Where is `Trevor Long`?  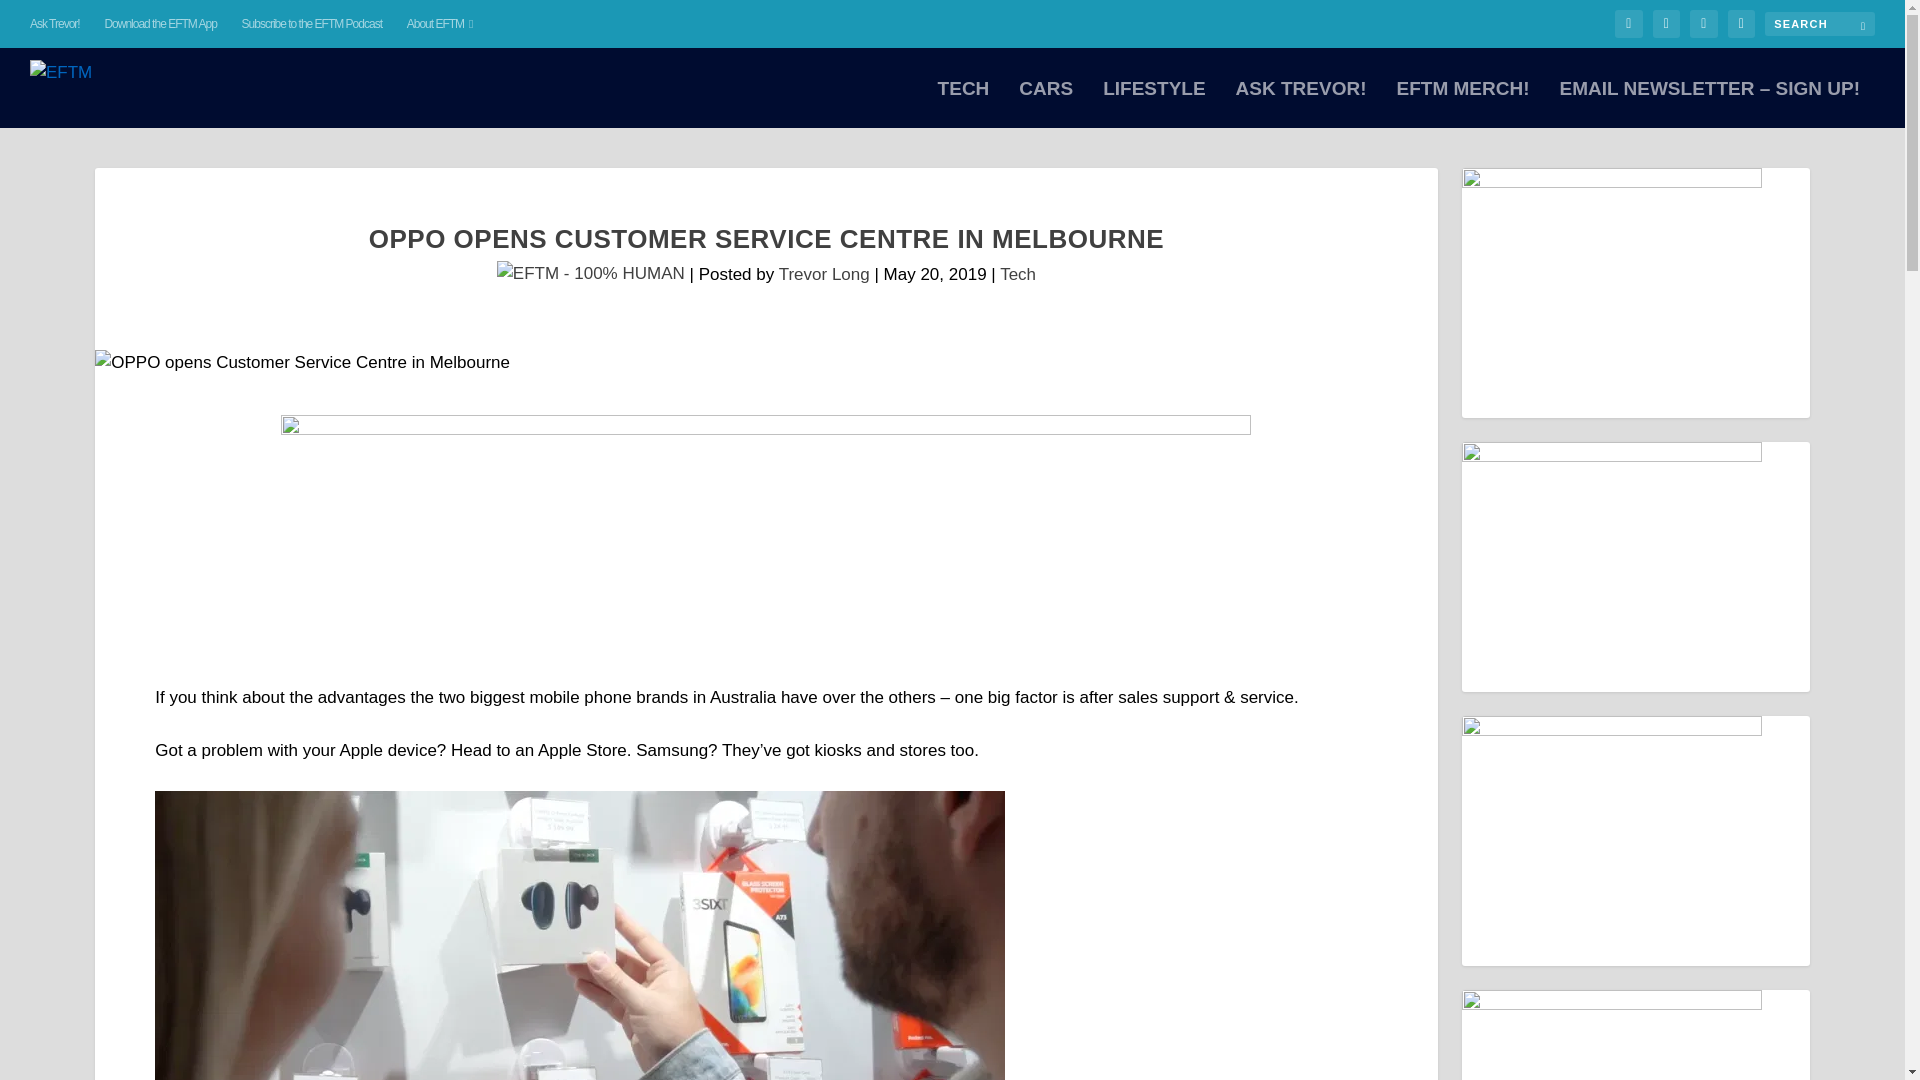
Trevor Long is located at coordinates (824, 274).